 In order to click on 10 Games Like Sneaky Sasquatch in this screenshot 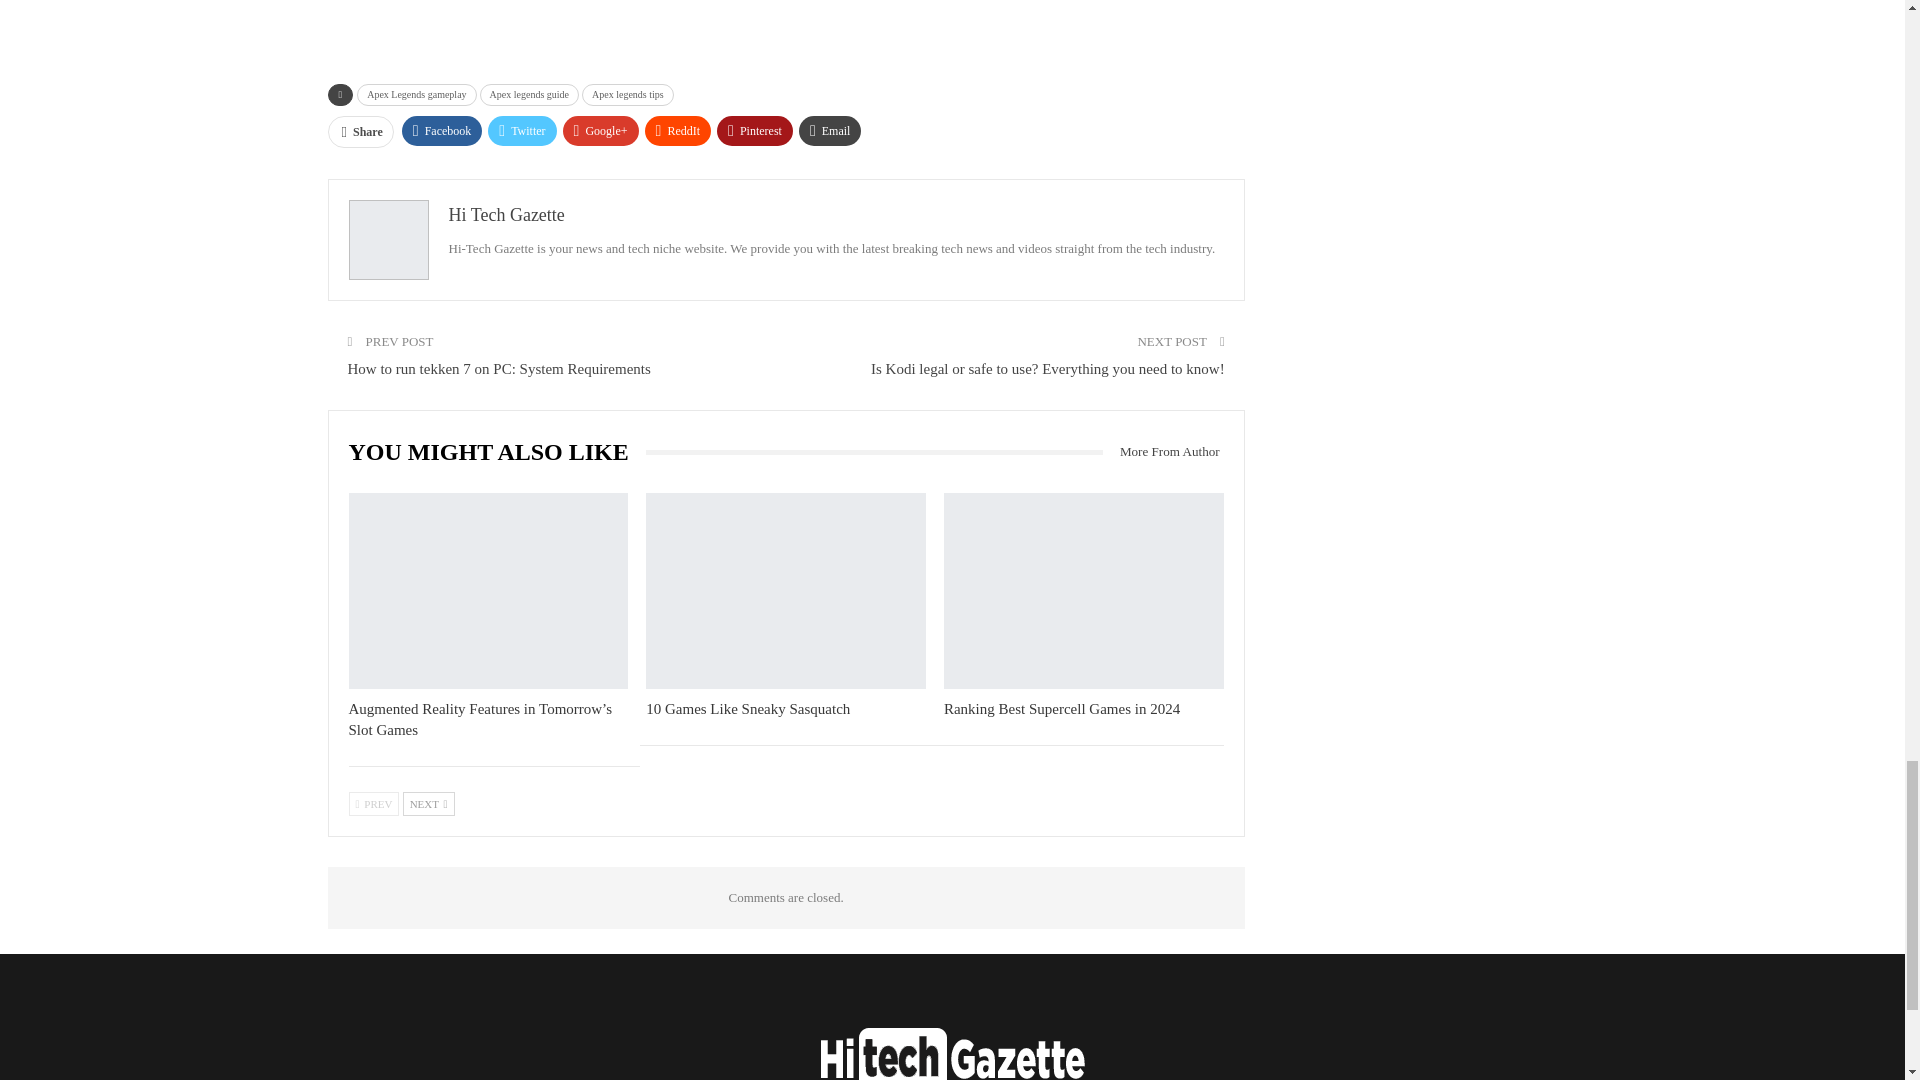, I will do `click(748, 708)`.